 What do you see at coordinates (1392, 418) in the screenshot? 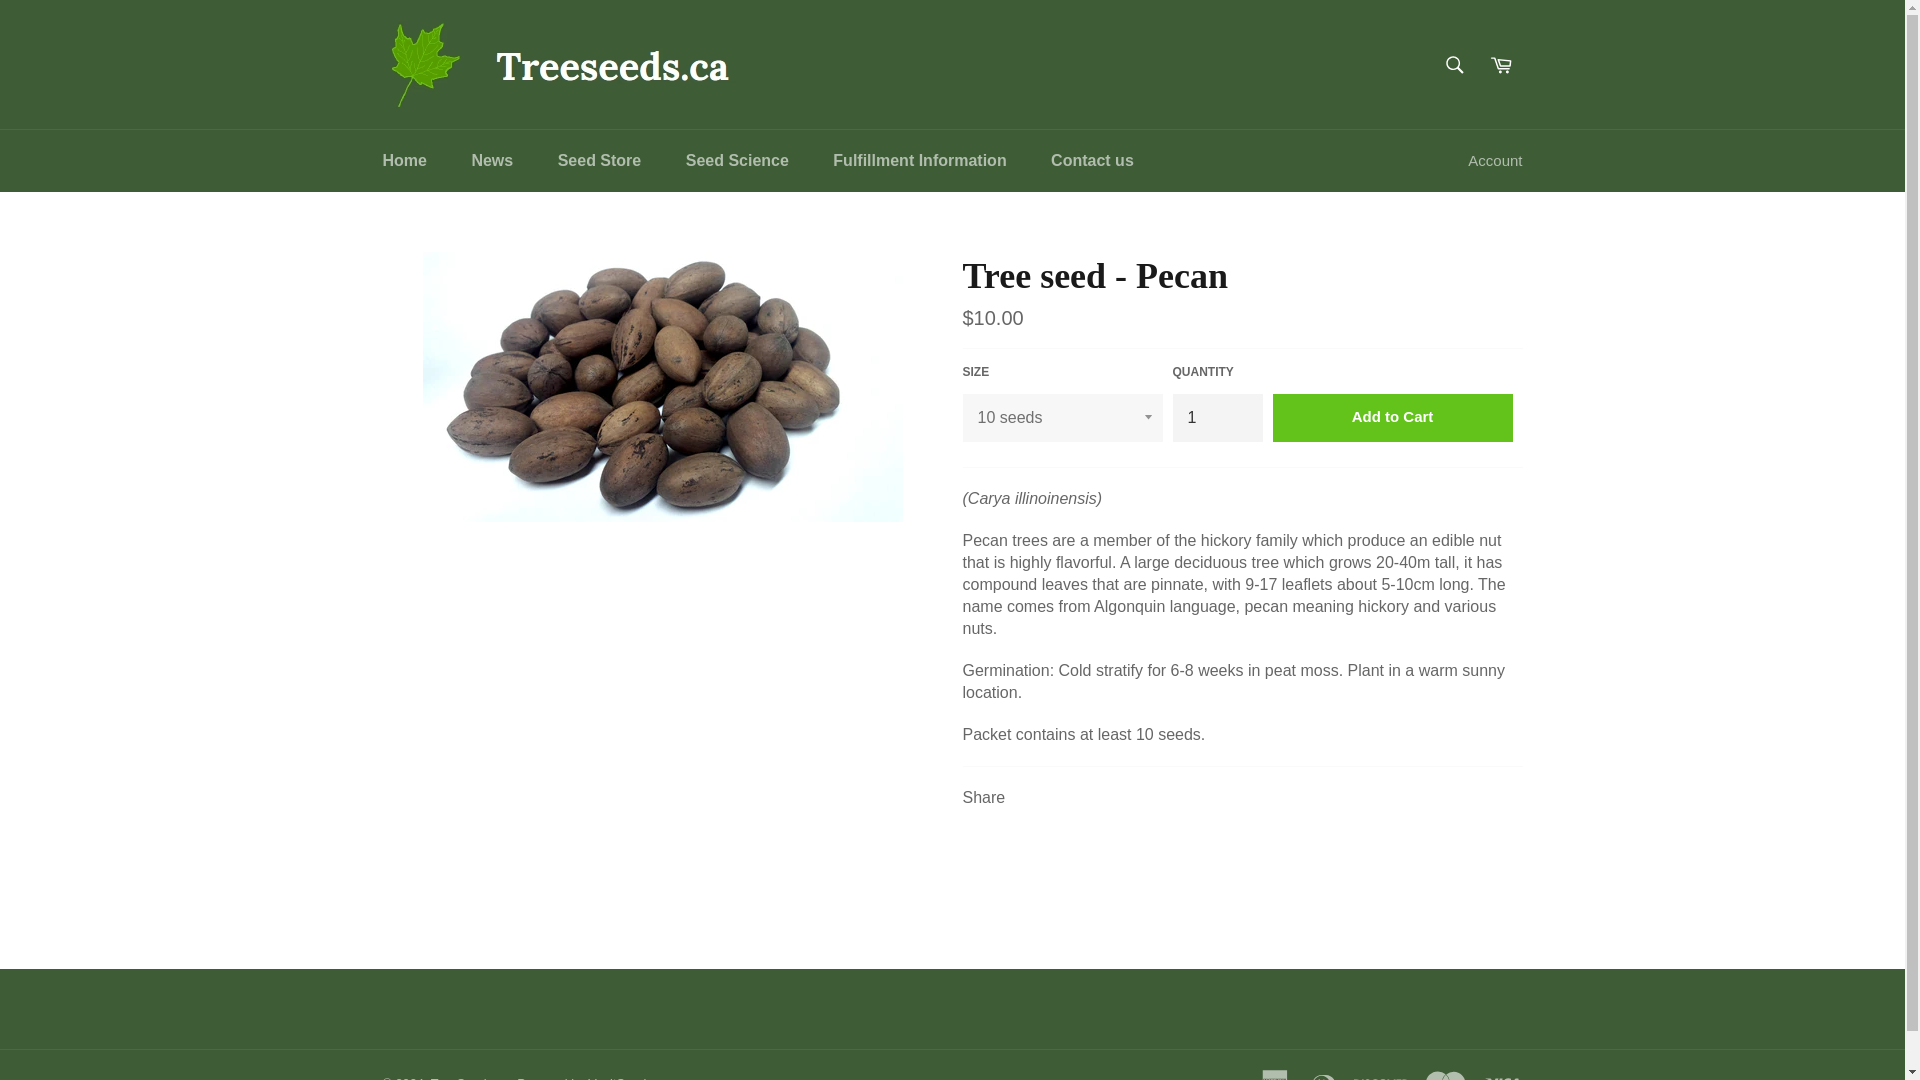
I see `Add to Cart` at bounding box center [1392, 418].